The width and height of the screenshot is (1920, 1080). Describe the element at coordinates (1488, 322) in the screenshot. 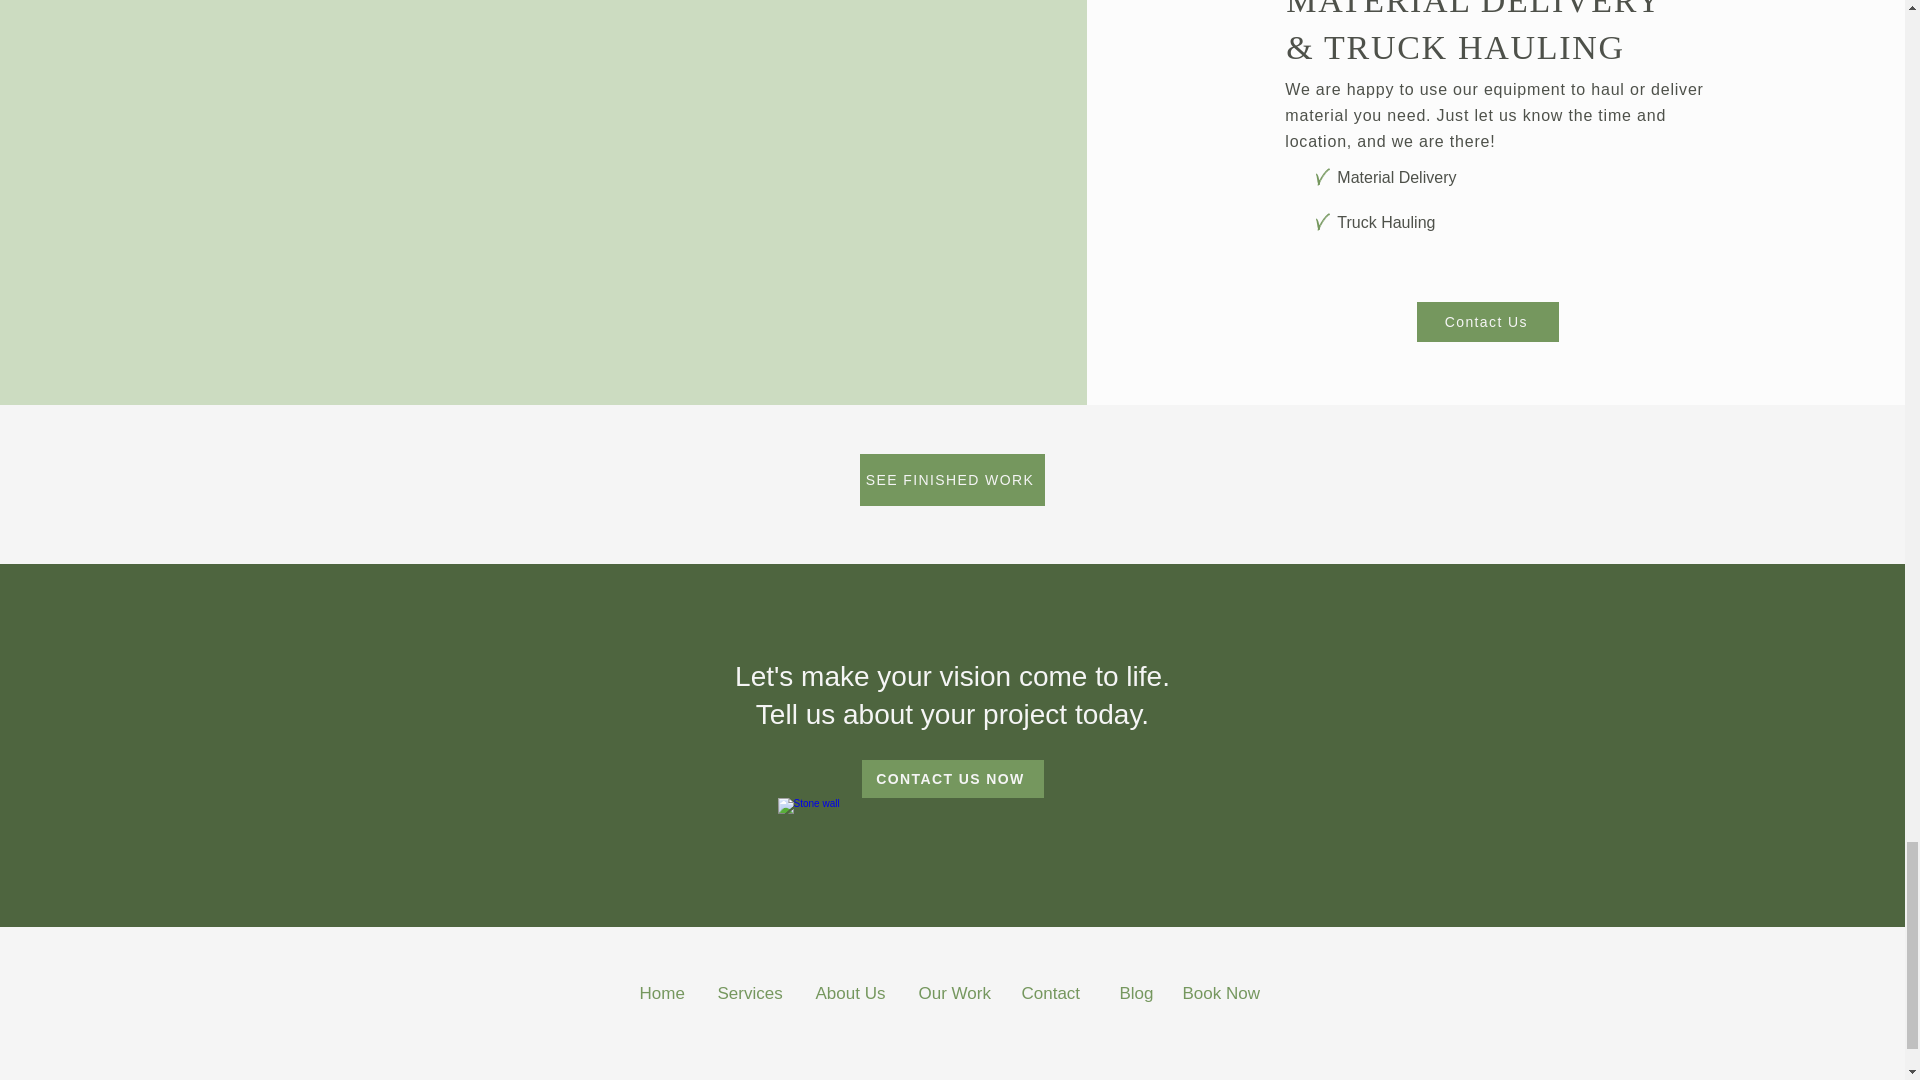

I see `Contact Us` at that location.